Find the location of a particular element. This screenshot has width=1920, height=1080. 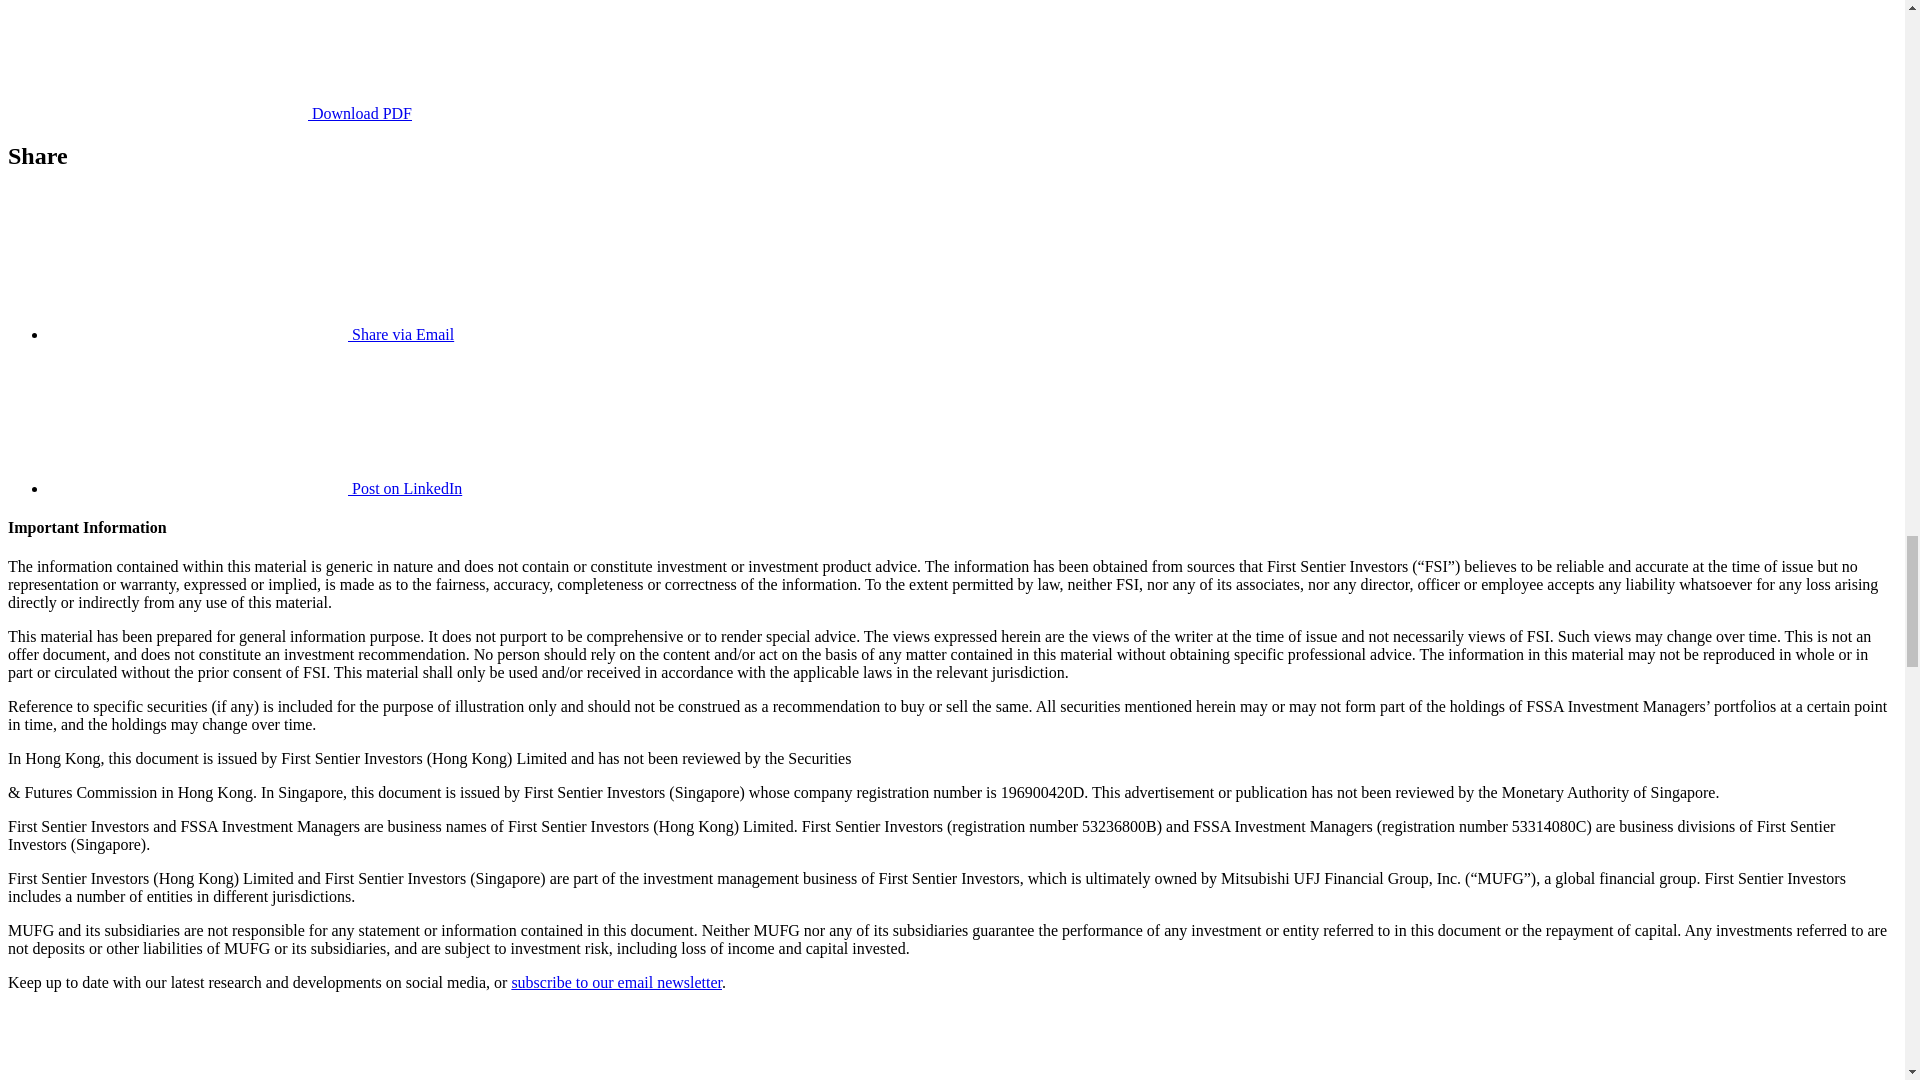

Download PDF is located at coordinates (210, 113).